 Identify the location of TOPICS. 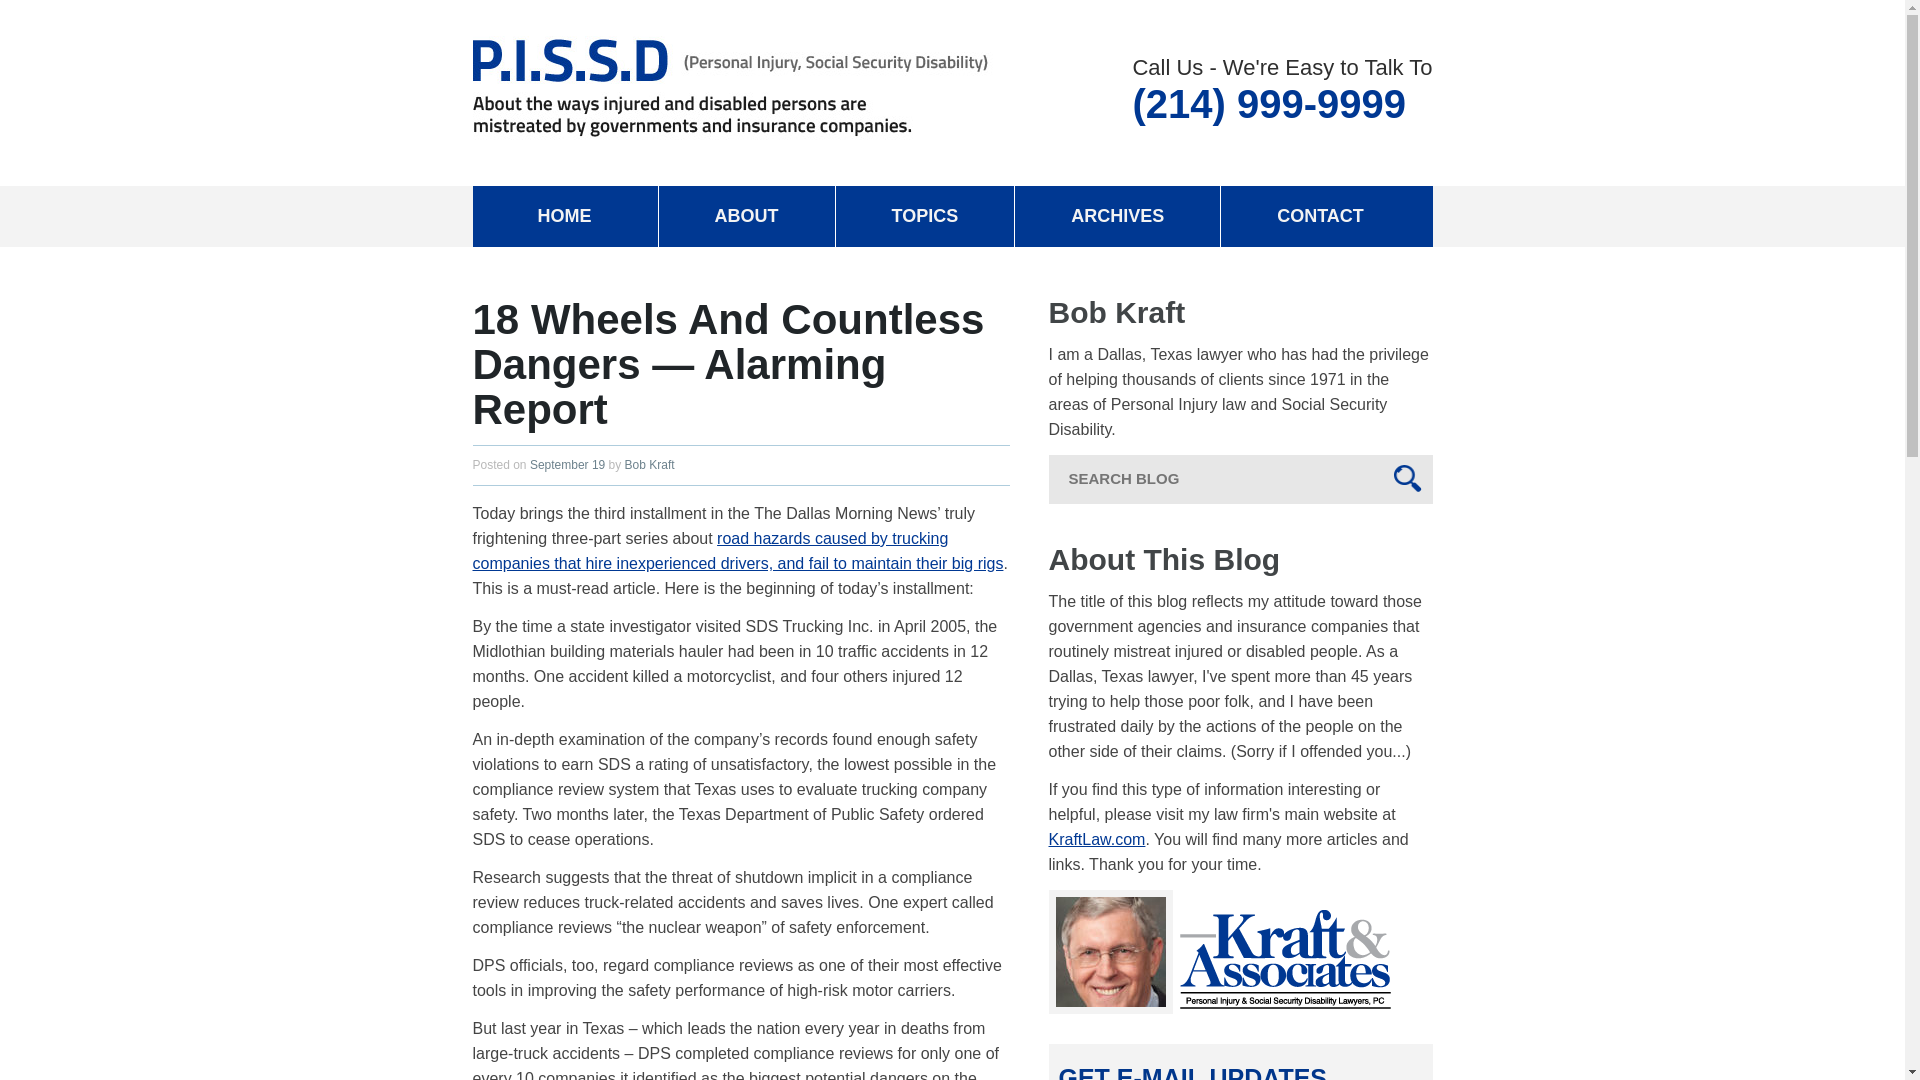
(925, 216).